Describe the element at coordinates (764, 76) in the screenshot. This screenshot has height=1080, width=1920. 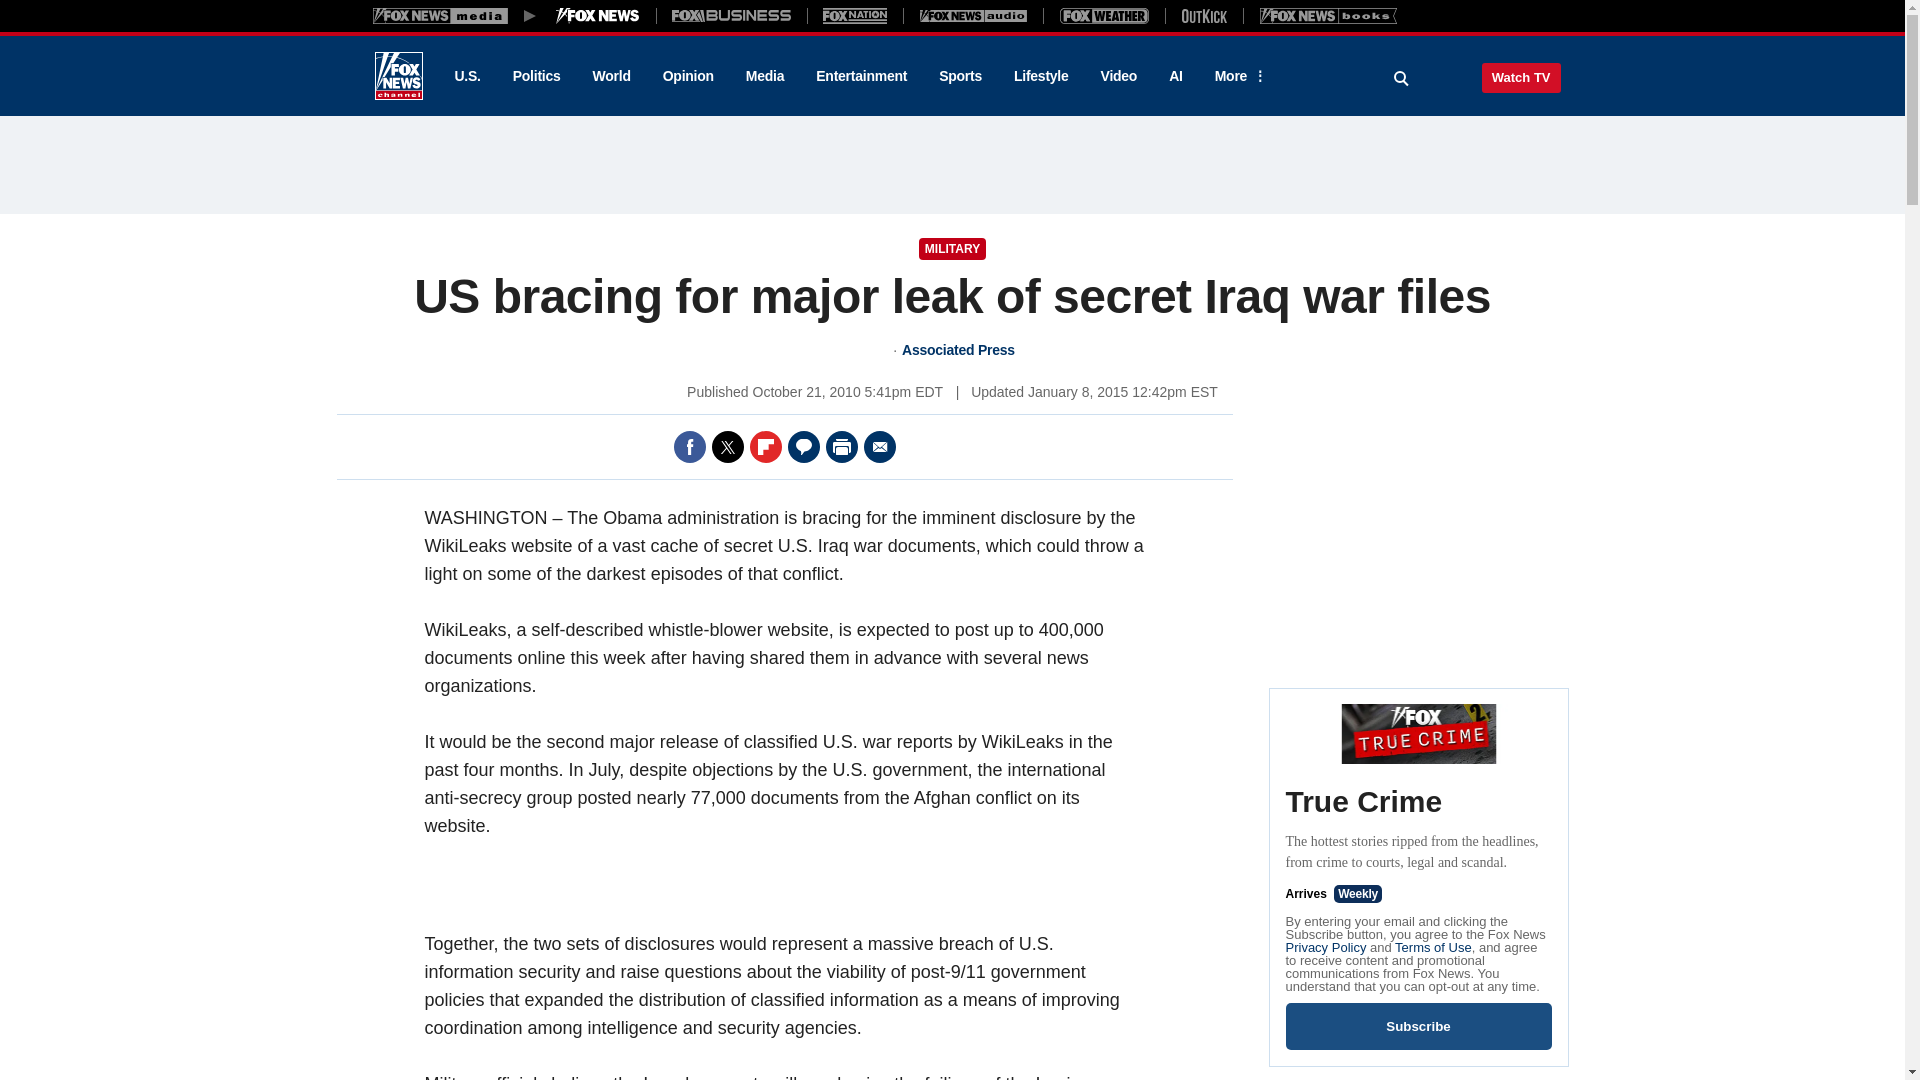
I see `Media` at that location.